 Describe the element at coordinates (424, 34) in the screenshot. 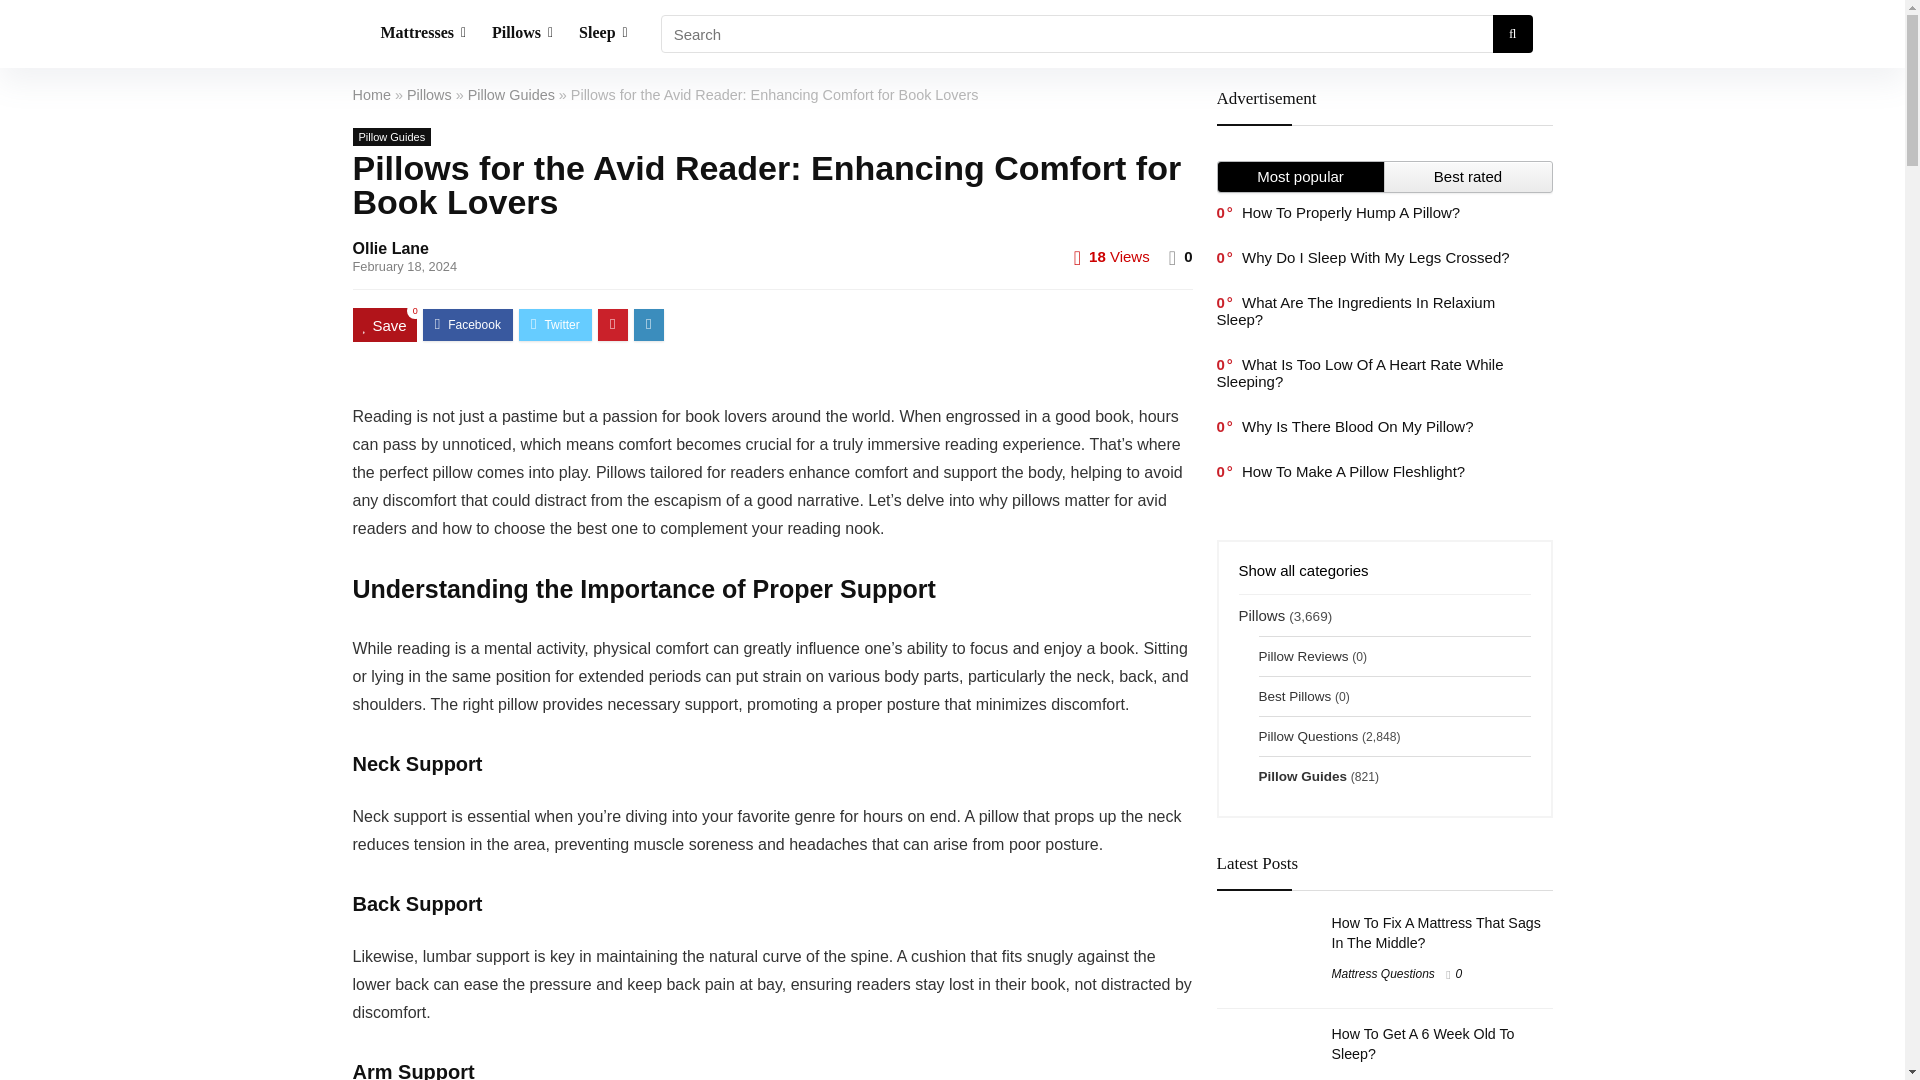

I see `Mattresses` at that location.